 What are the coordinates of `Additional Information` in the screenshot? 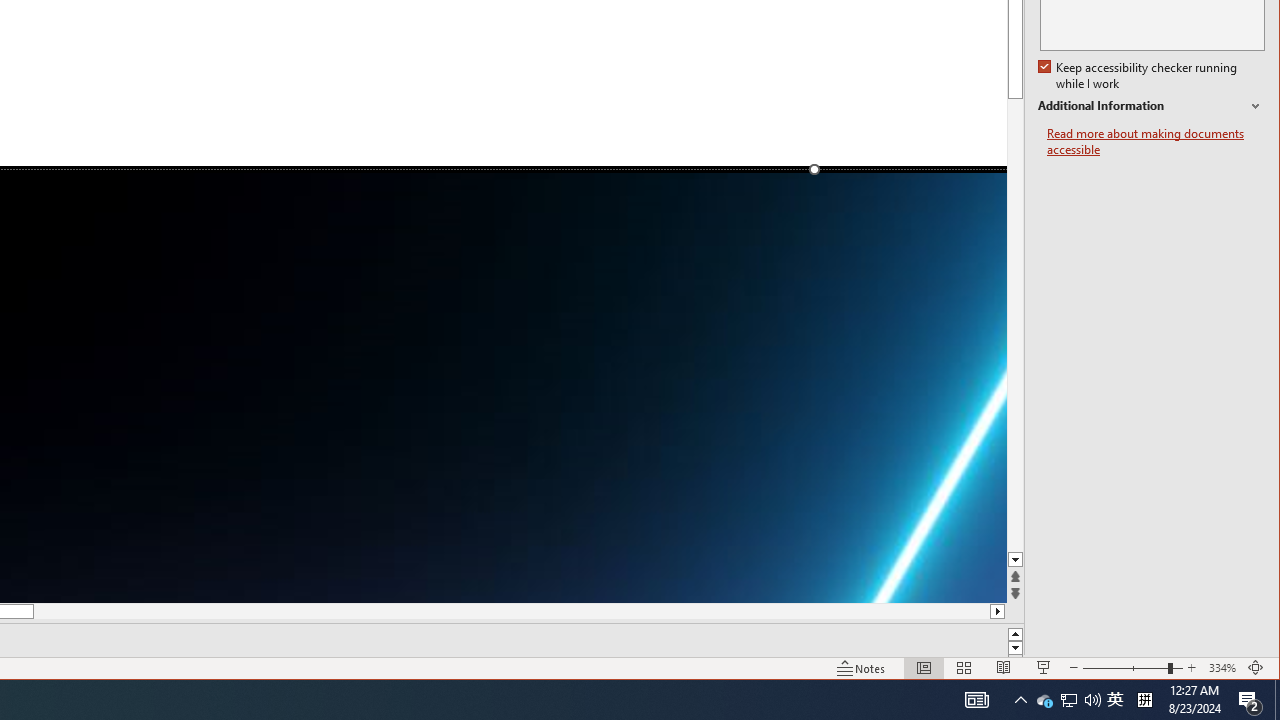 It's located at (1151, 106).